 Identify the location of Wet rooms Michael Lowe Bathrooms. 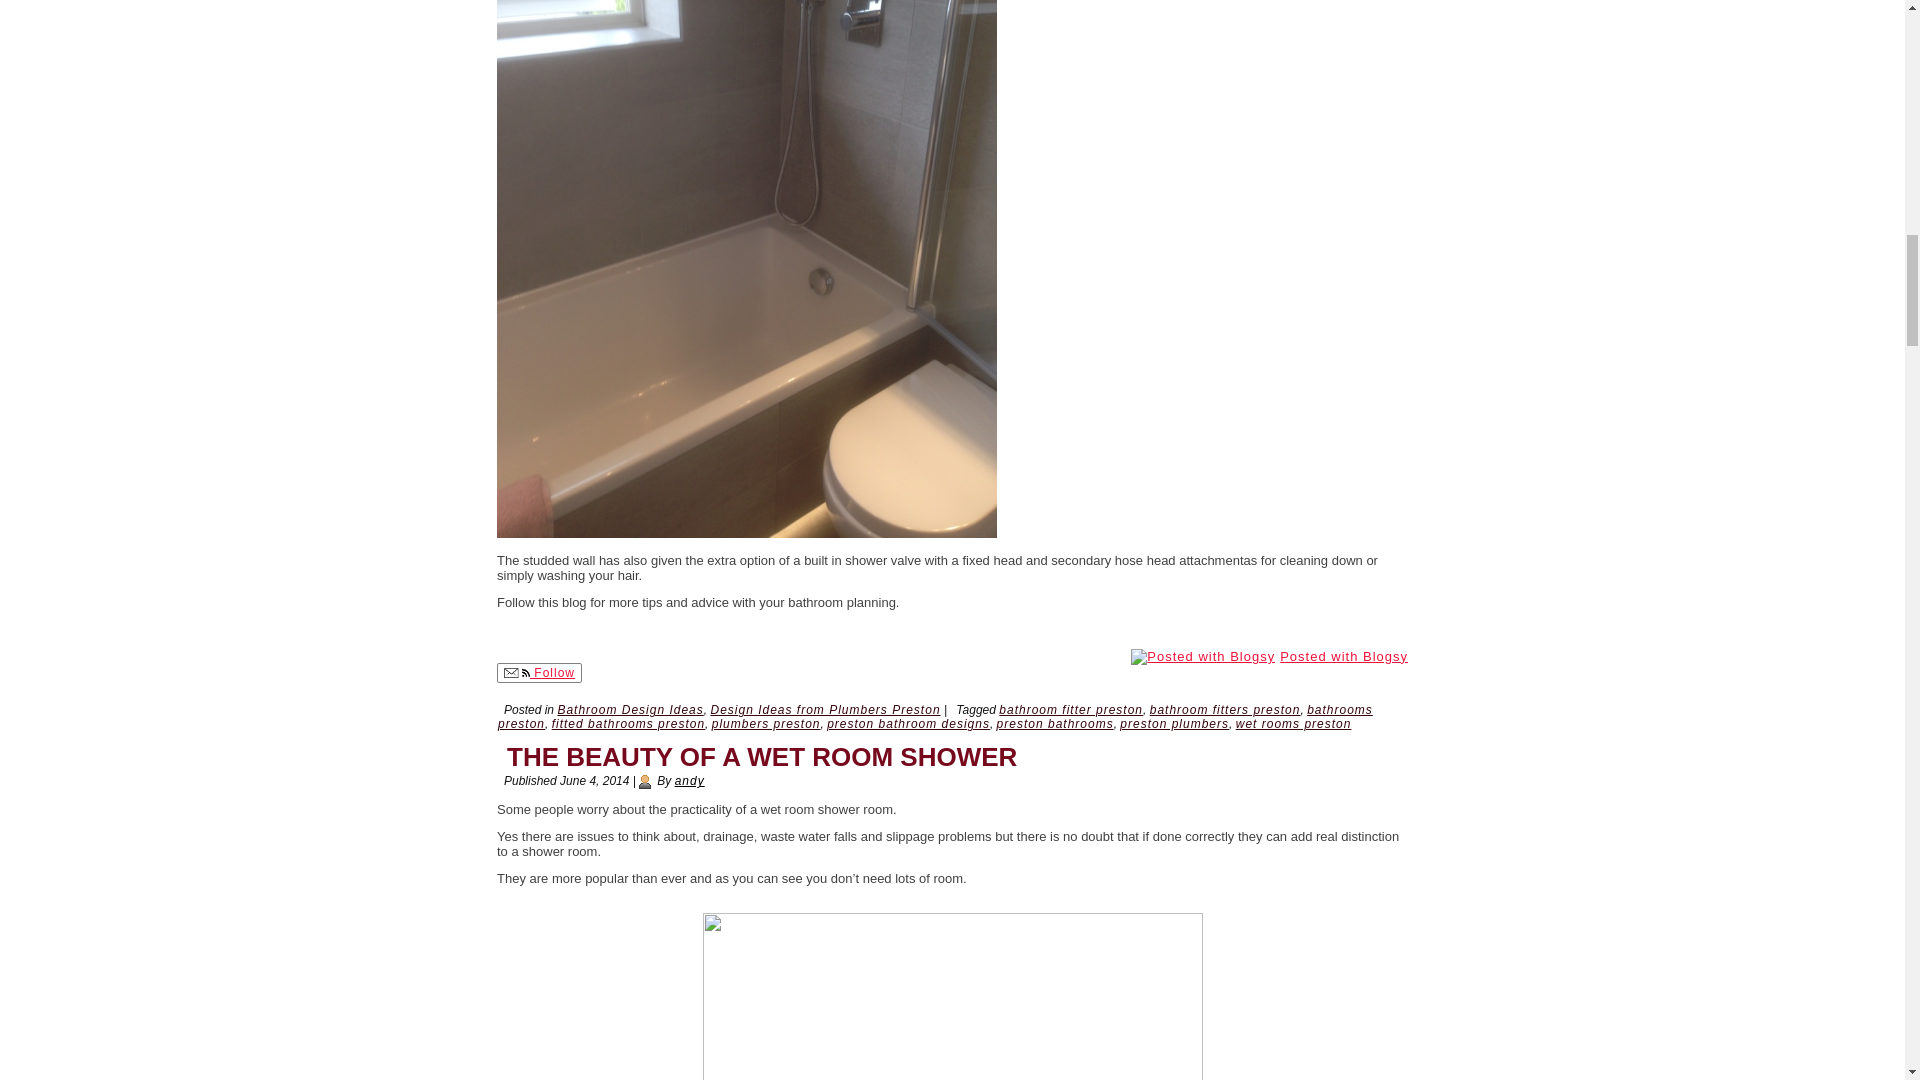
(952, 996).